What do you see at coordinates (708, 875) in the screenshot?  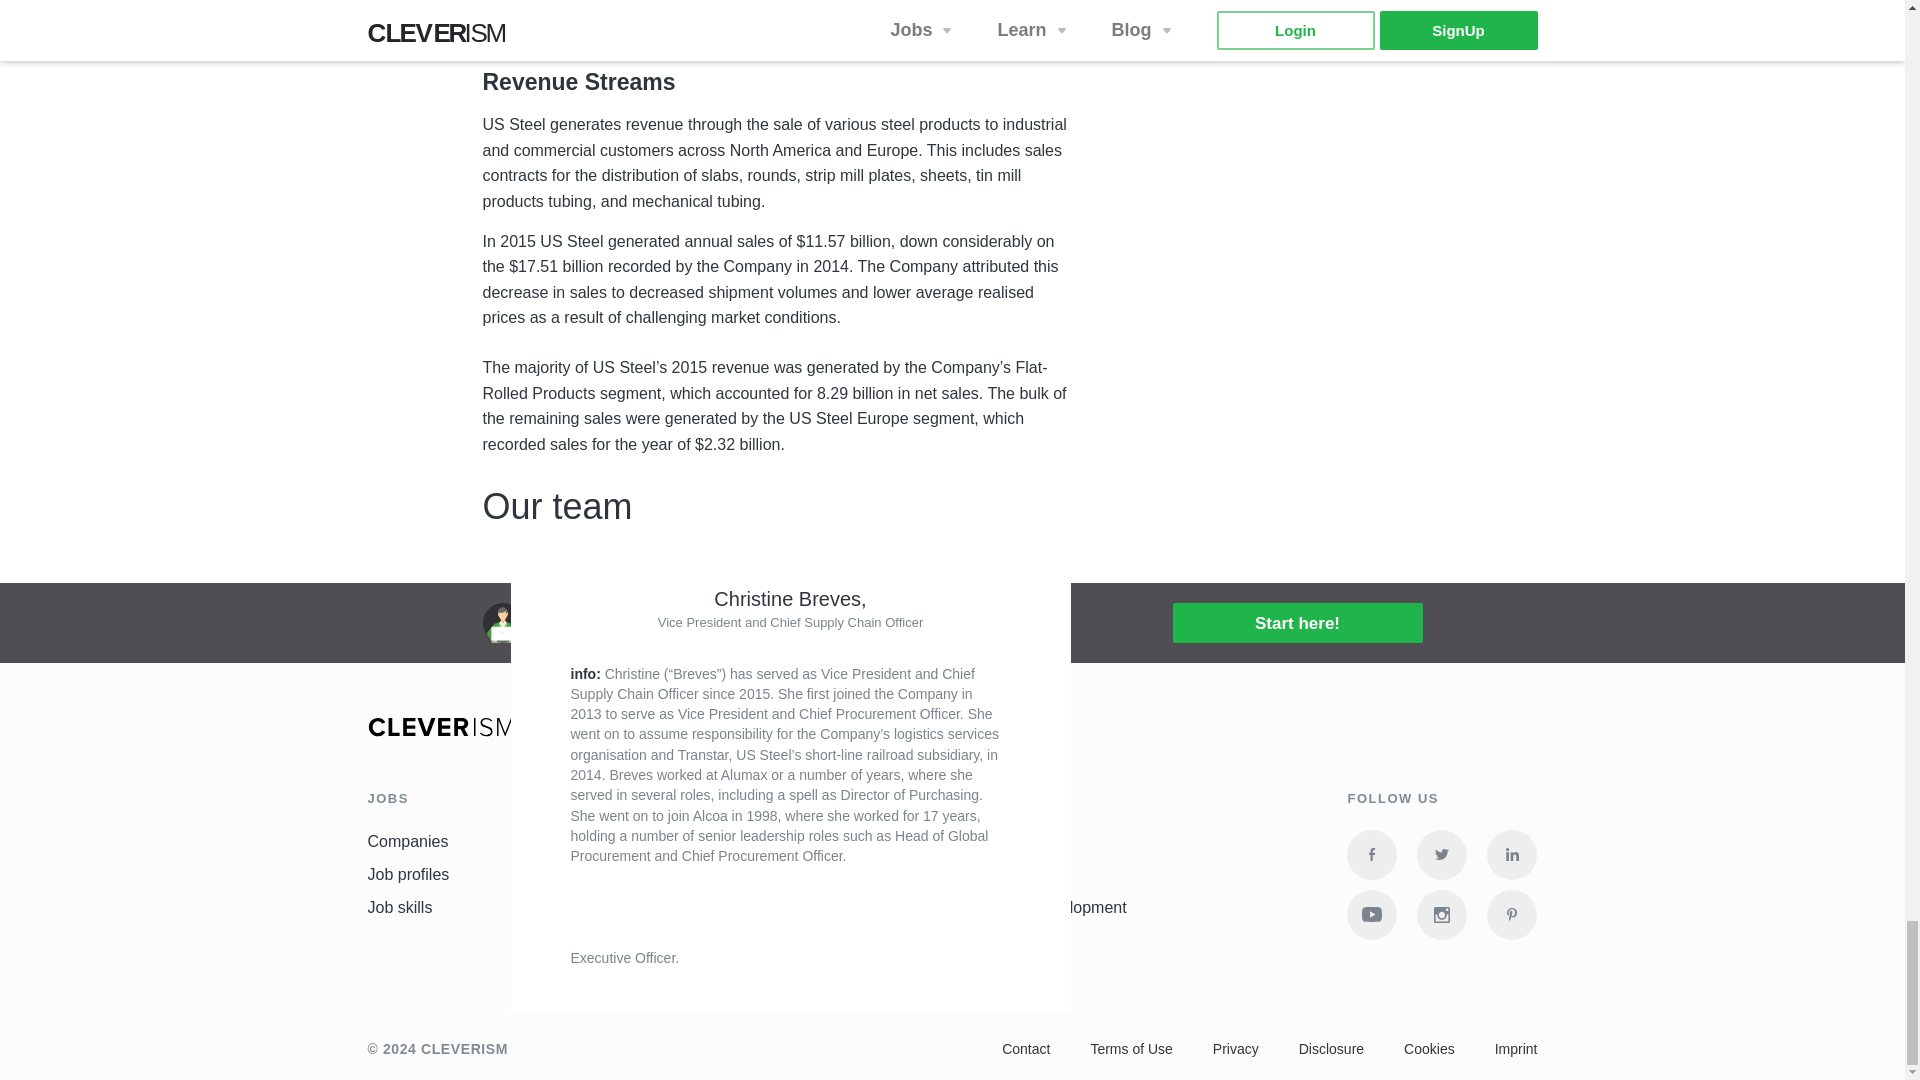 I see `Resources` at bounding box center [708, 875].